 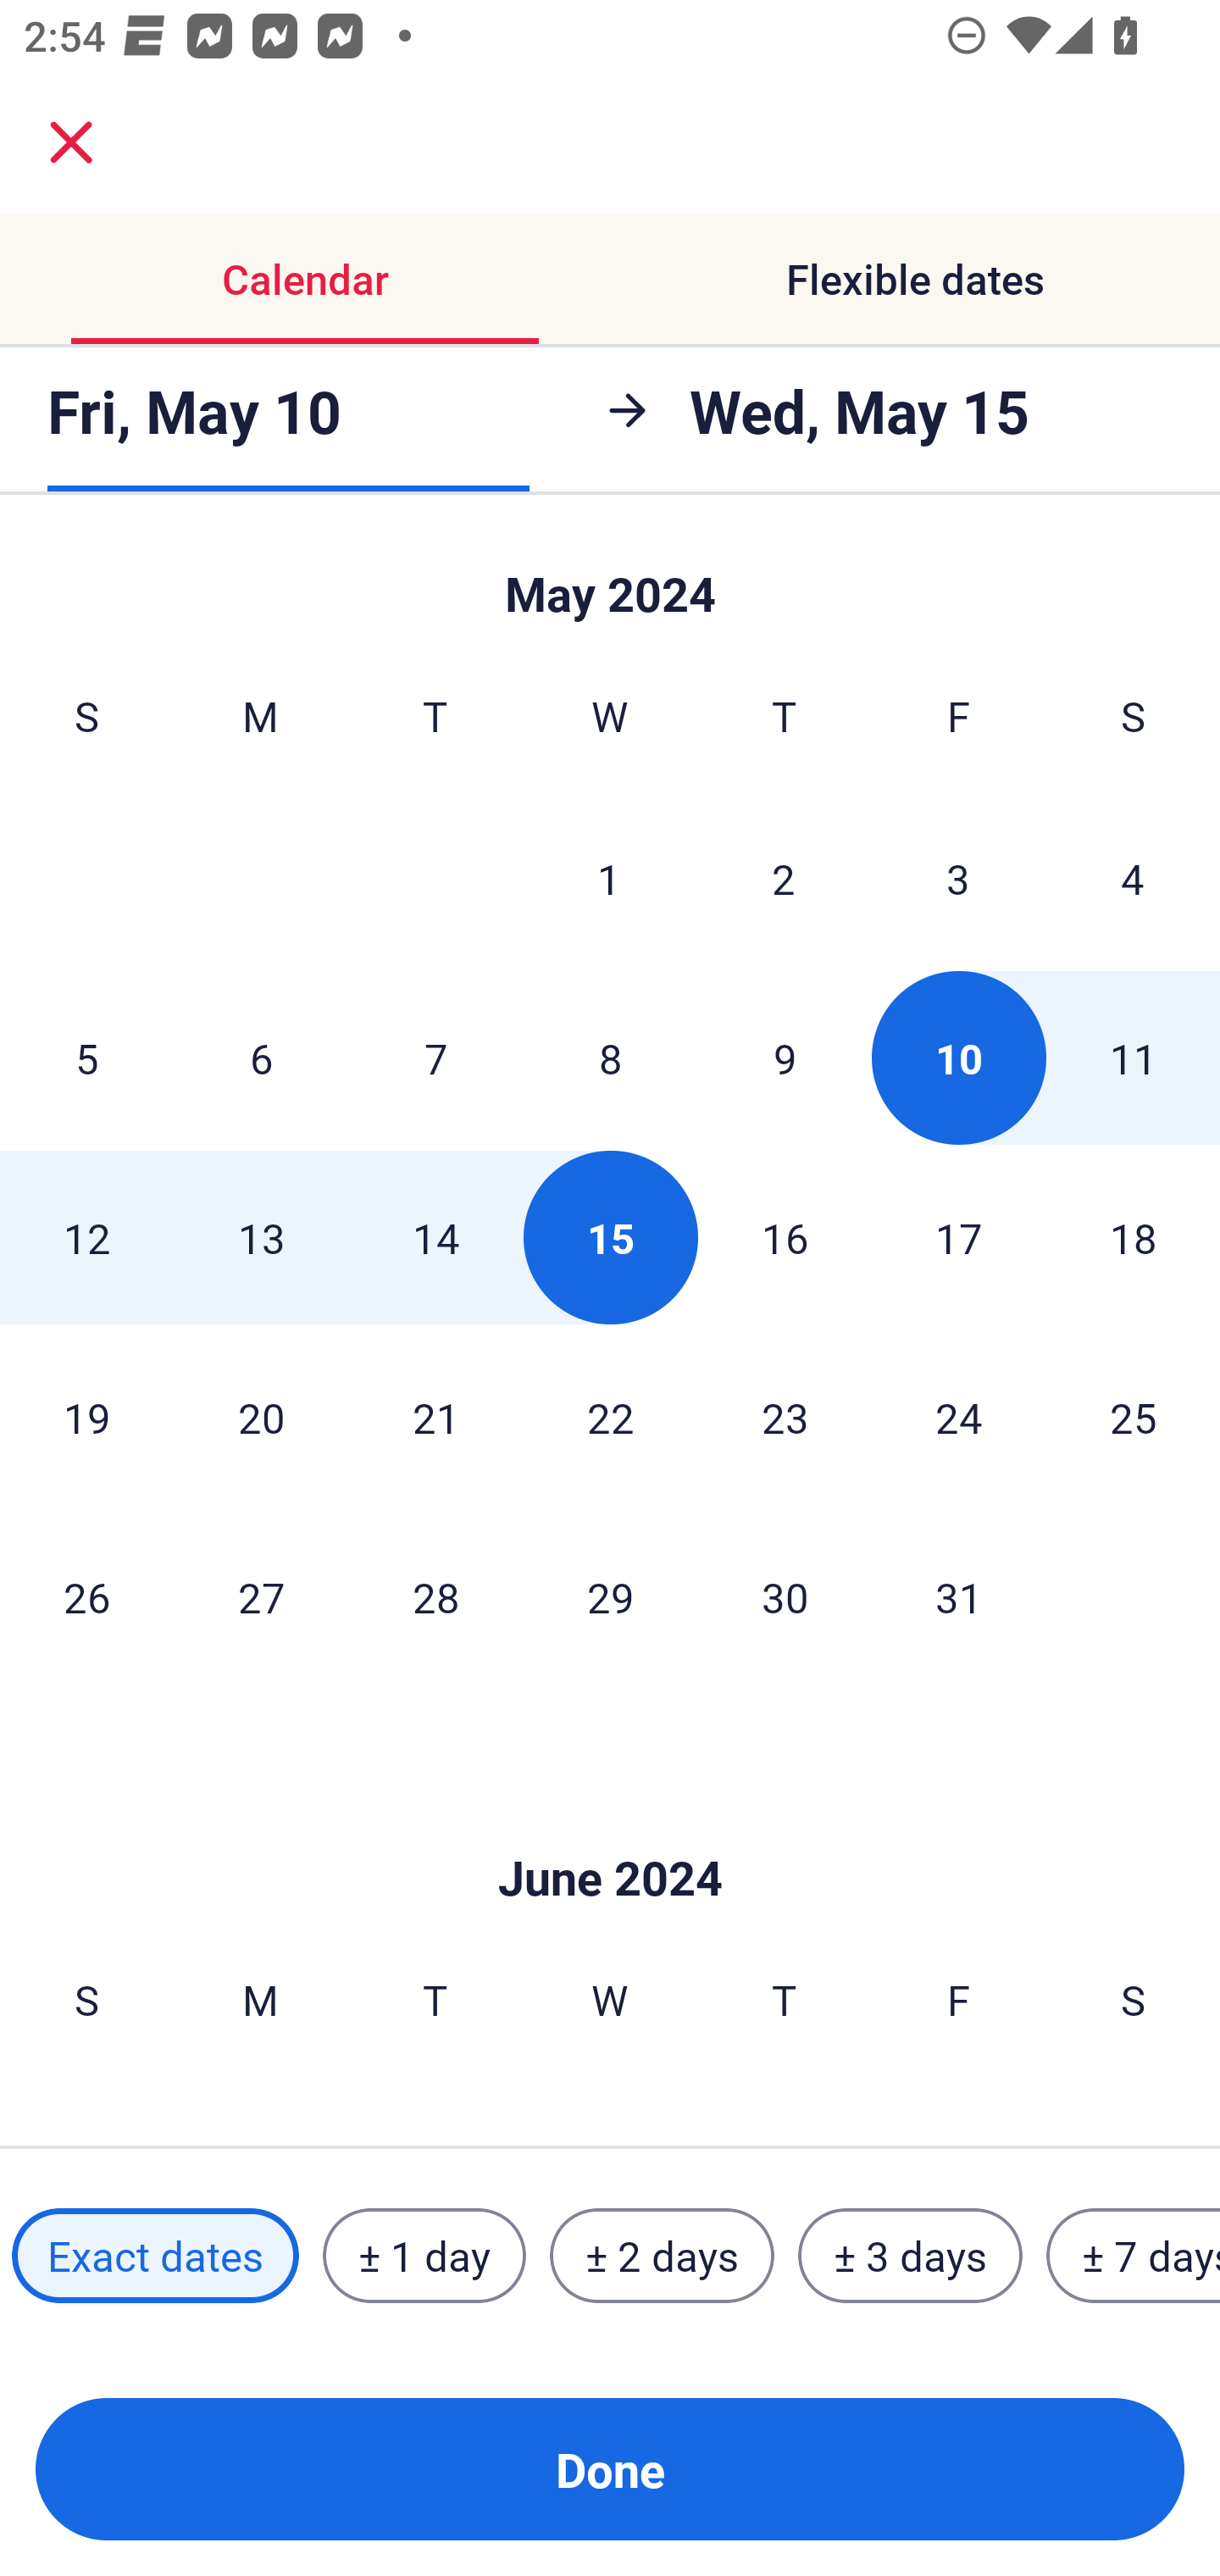 I want to click on 24 Friday, May 24, 2024, so click(x=959, y=1417).